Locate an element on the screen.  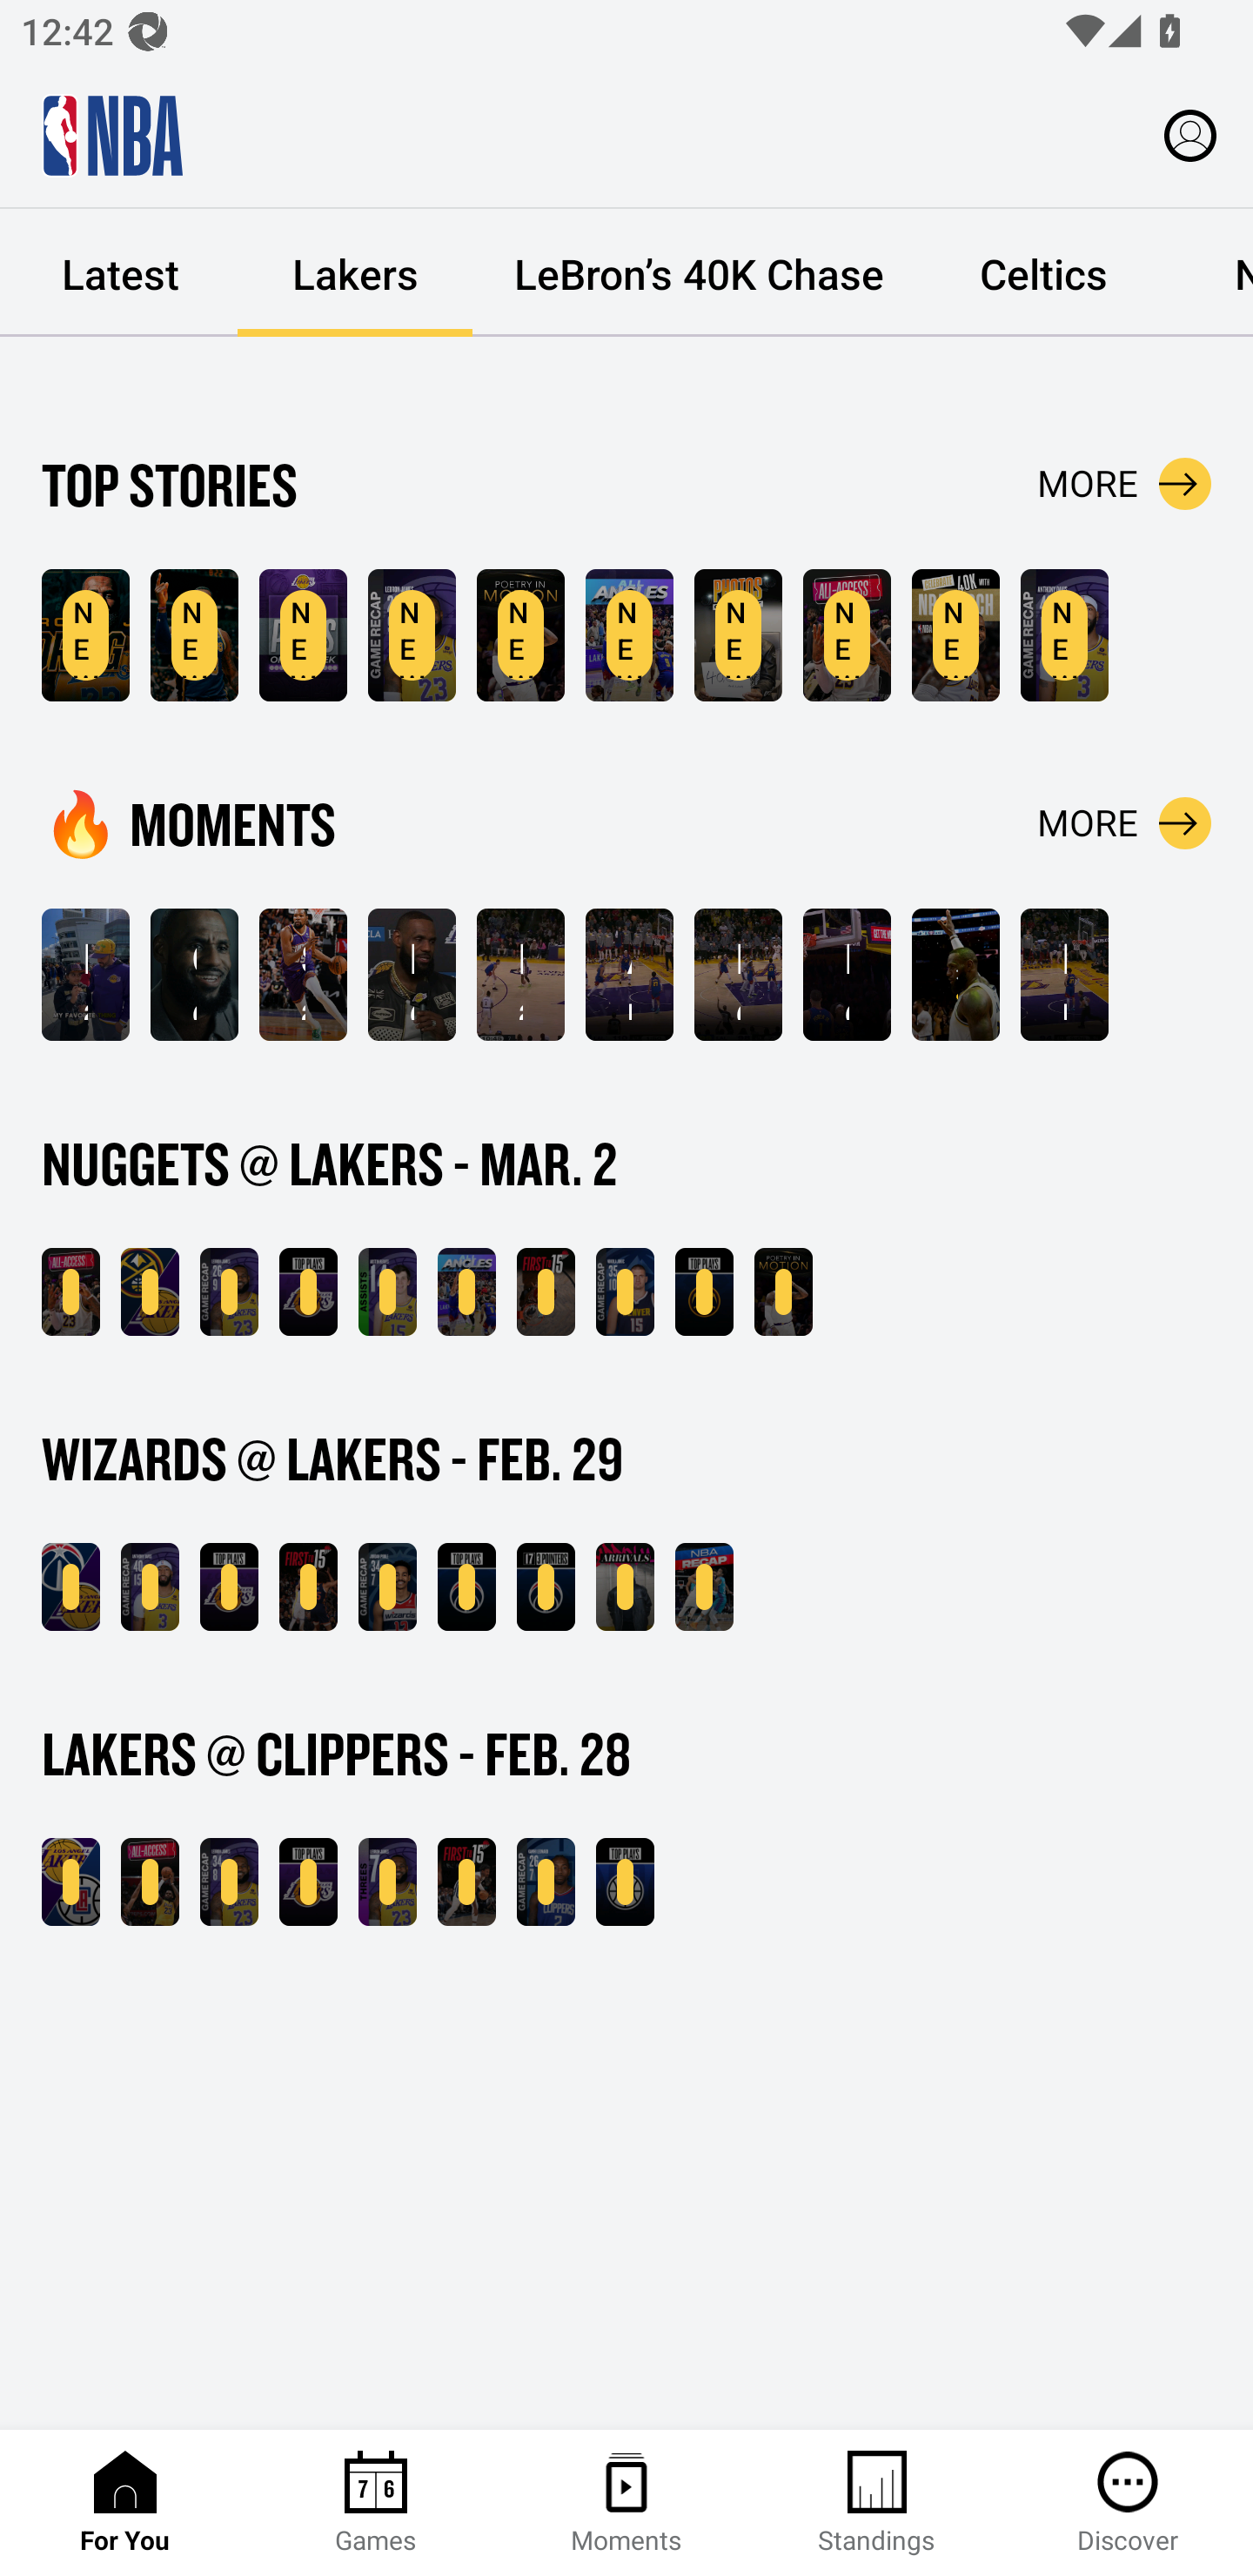
Shop LeBron Merch Now 👑🛒 NEW is located at coordinates (955, 635).